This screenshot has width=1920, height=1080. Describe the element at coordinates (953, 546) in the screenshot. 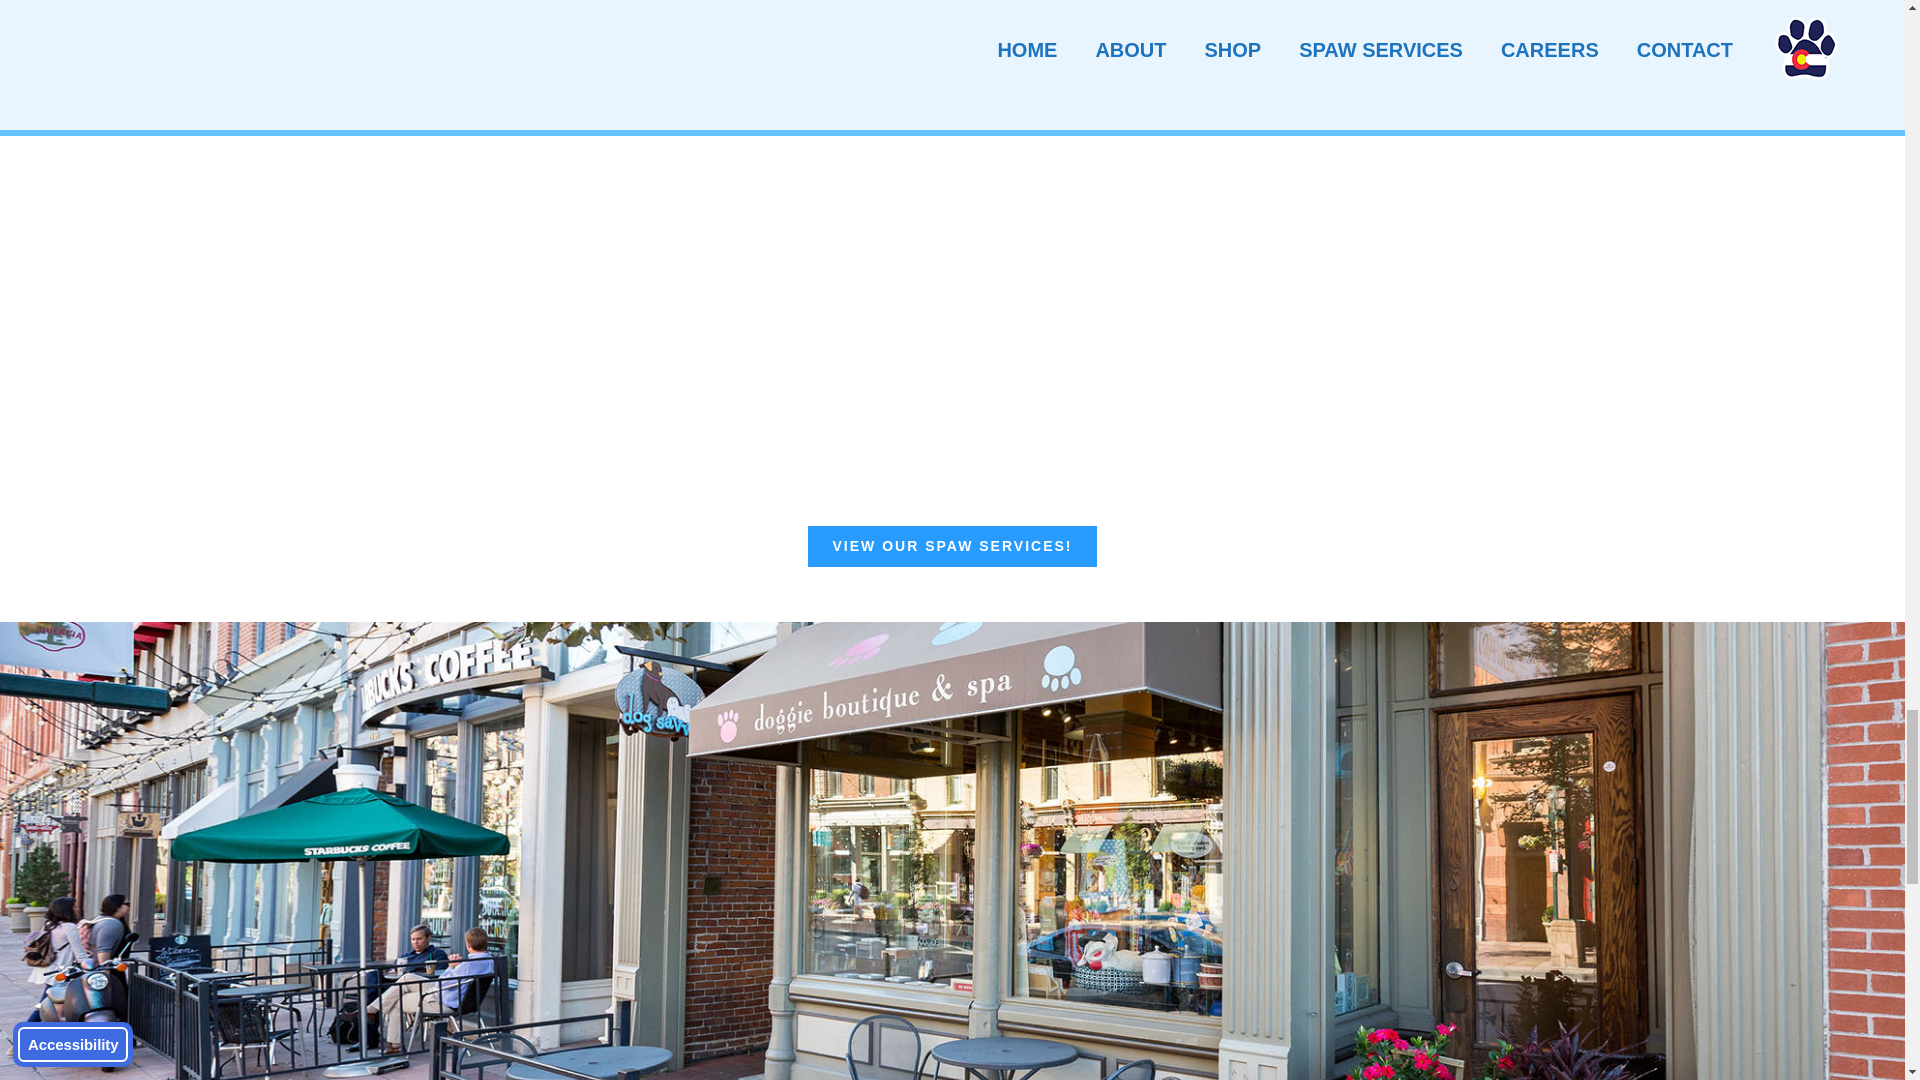

I see `VIEW OUR SPAW SERVICES!` at that location.